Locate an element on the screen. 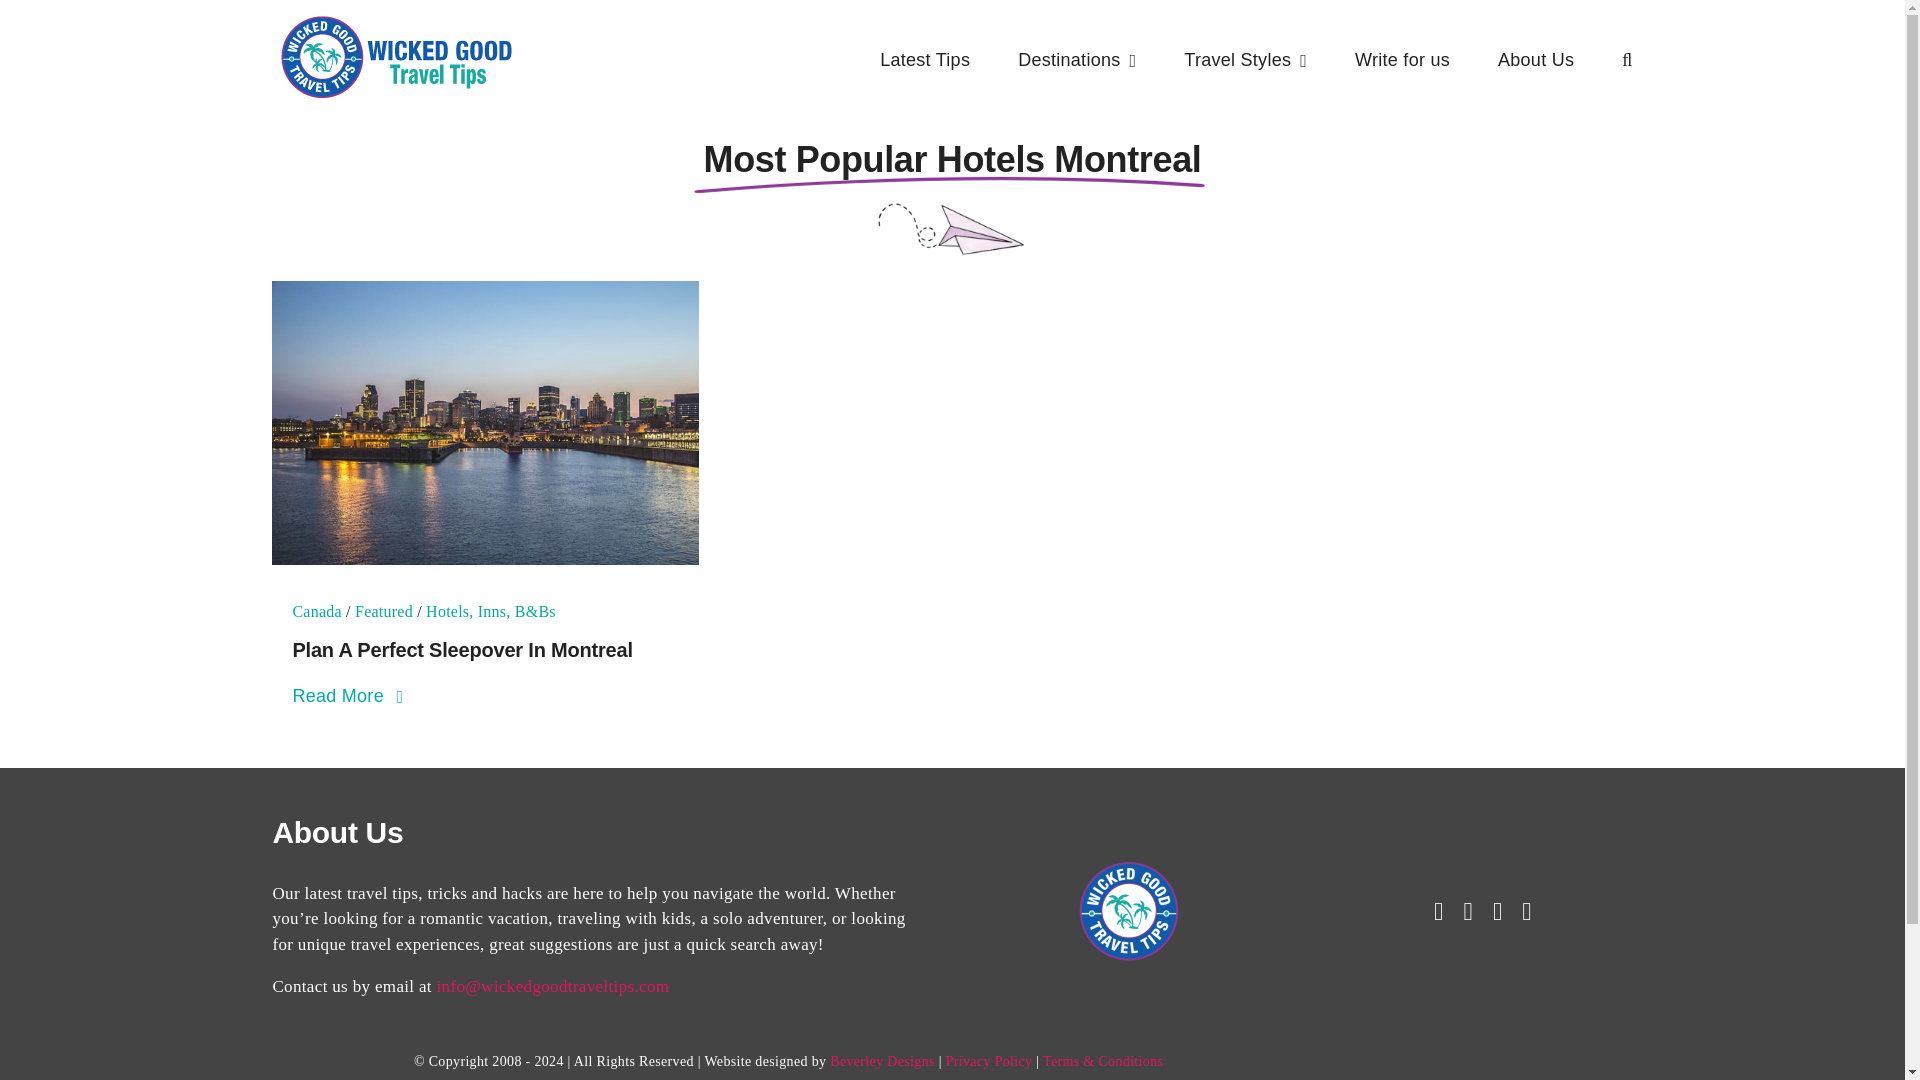 This screenshot has width=1920, height=1080. Destinations is located at coordinates (1076, 60).